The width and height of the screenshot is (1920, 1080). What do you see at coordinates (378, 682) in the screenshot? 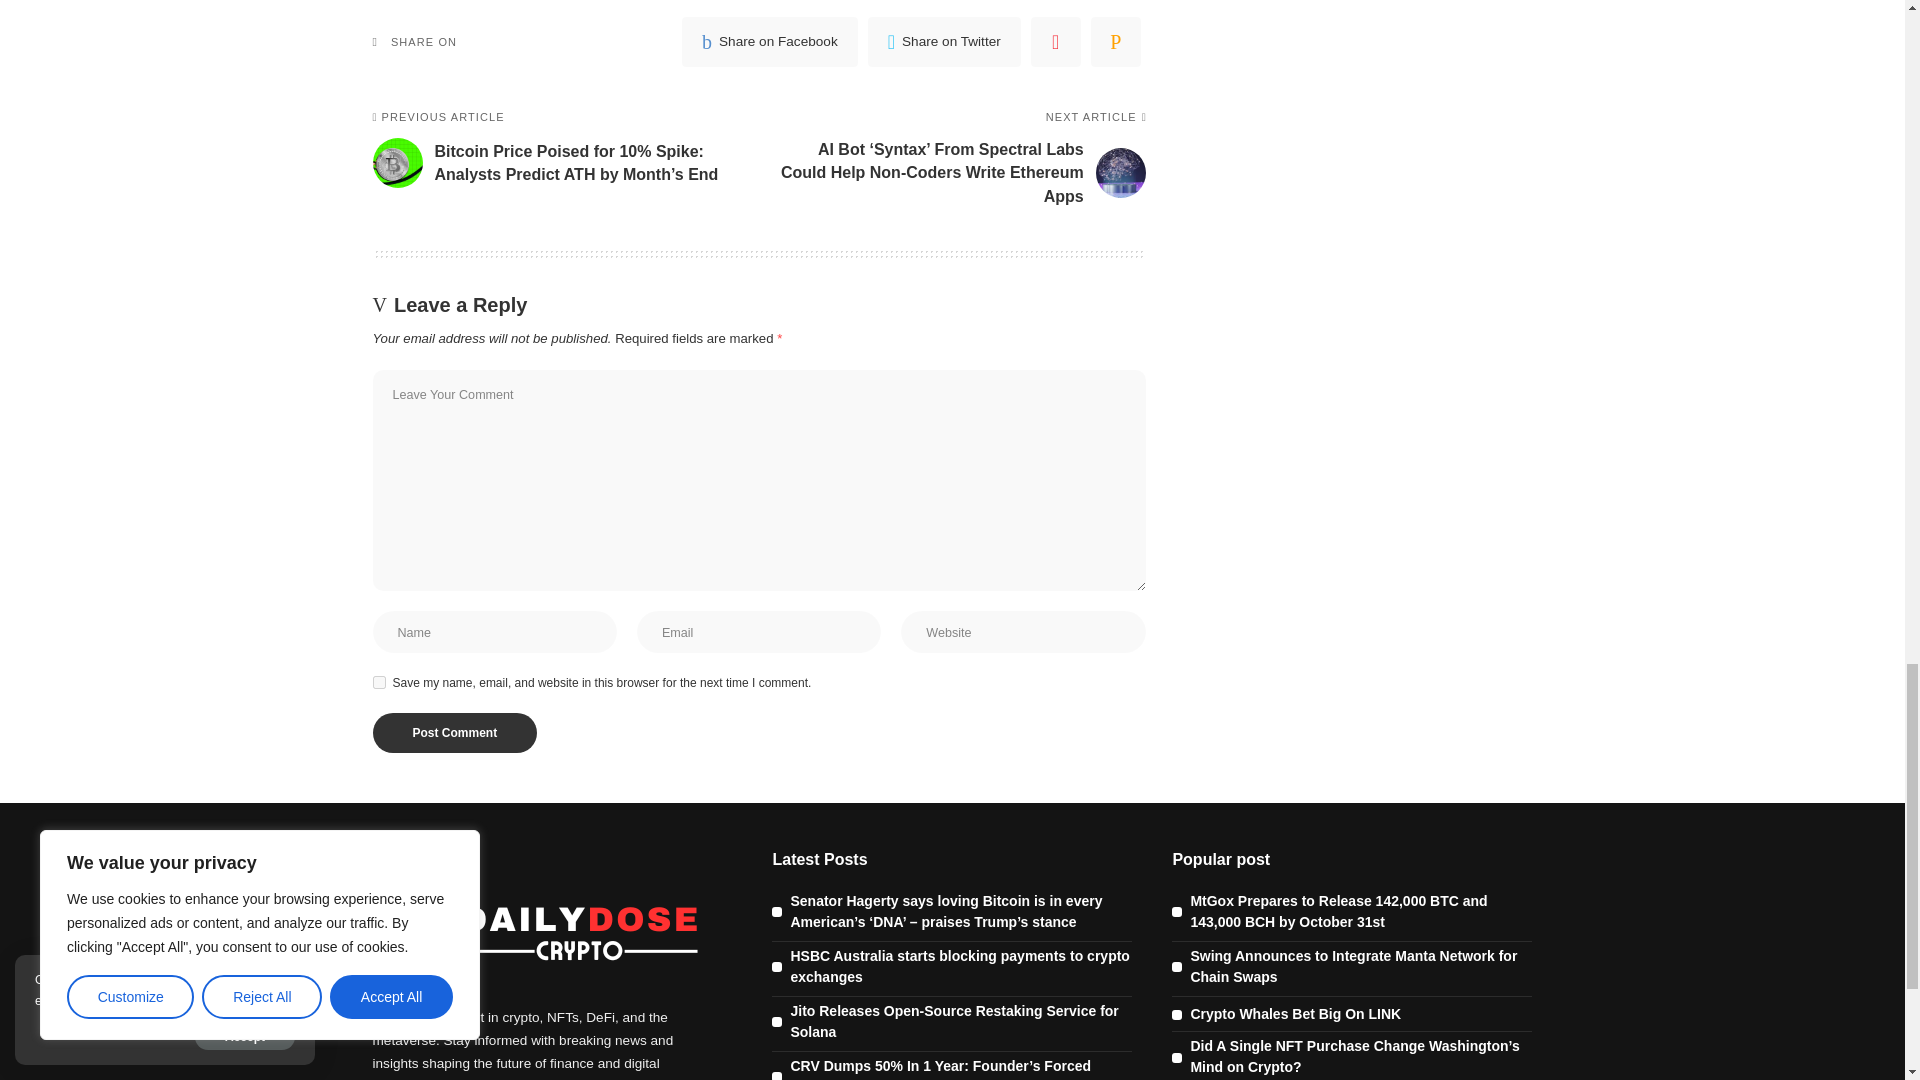
I see `yes` at bounding box center [378, 682].